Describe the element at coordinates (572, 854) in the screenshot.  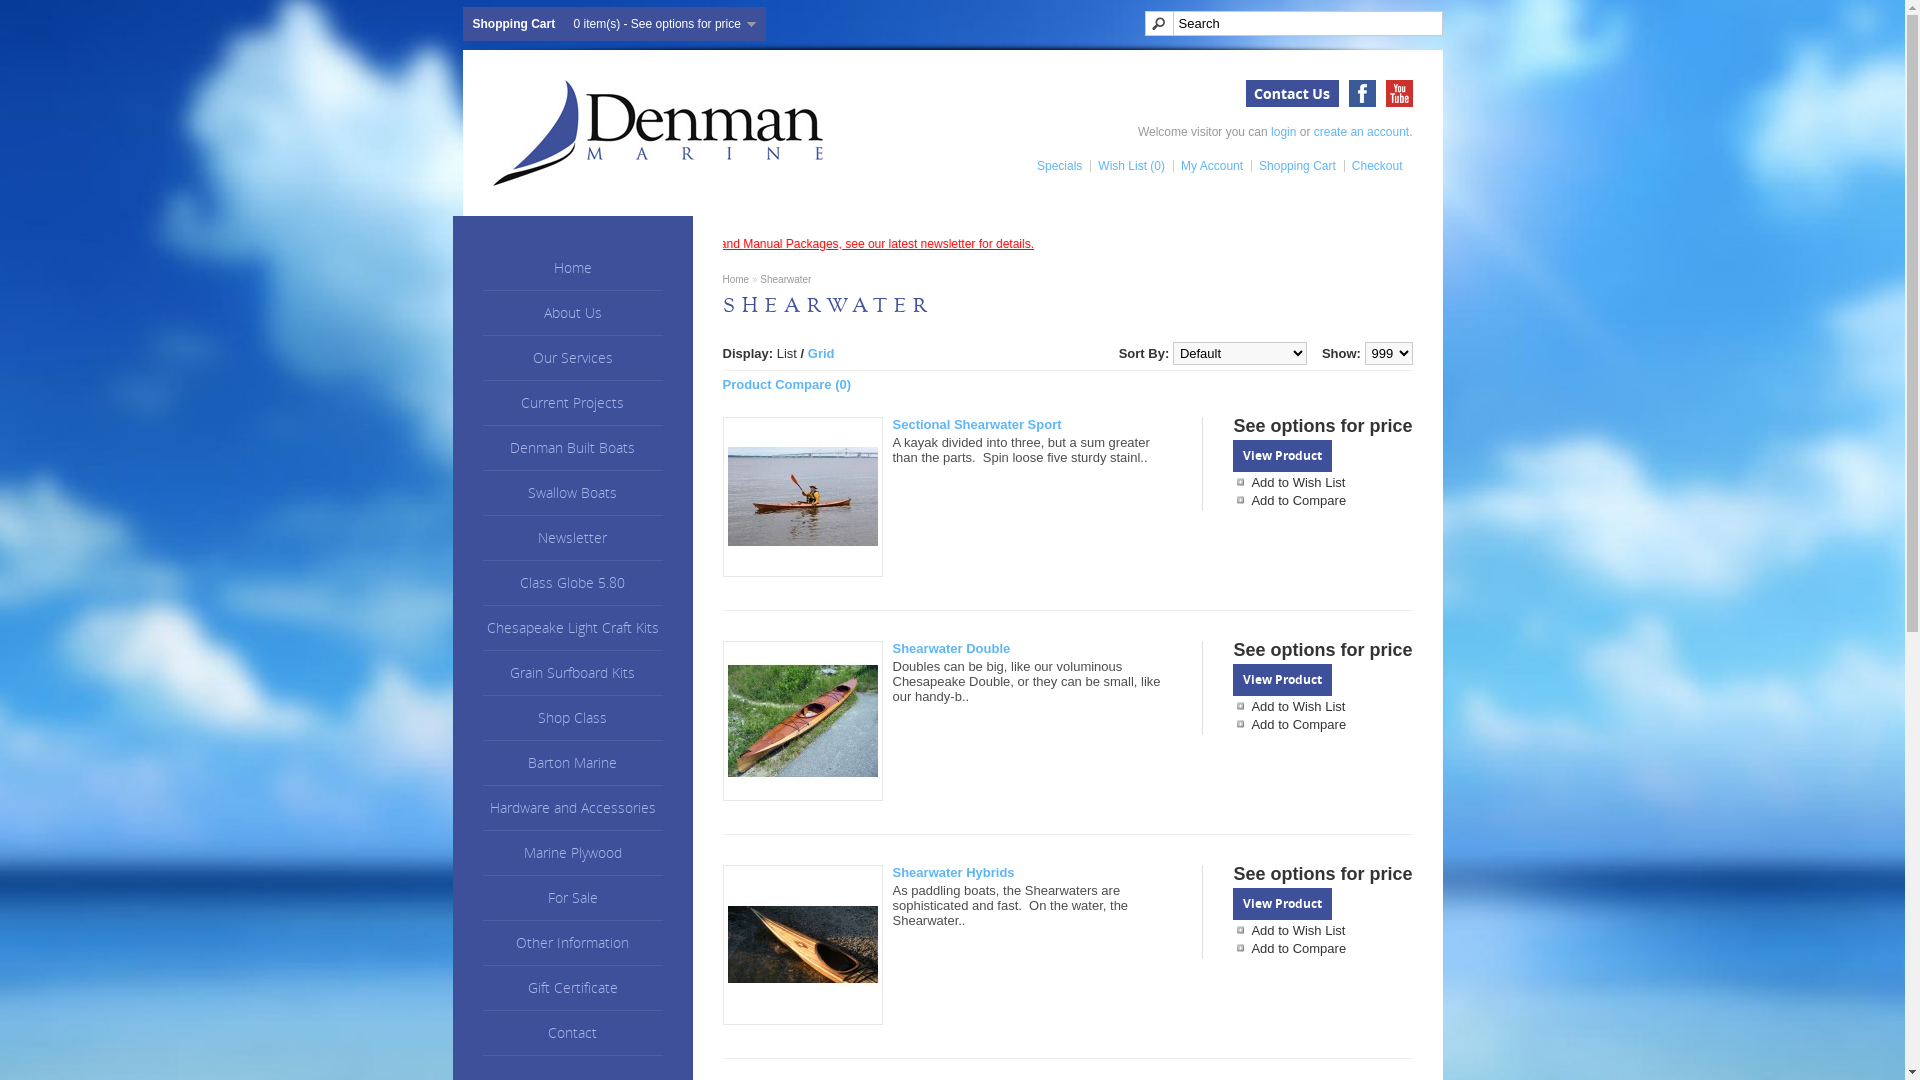
I see `Marine Plywood` at that location.